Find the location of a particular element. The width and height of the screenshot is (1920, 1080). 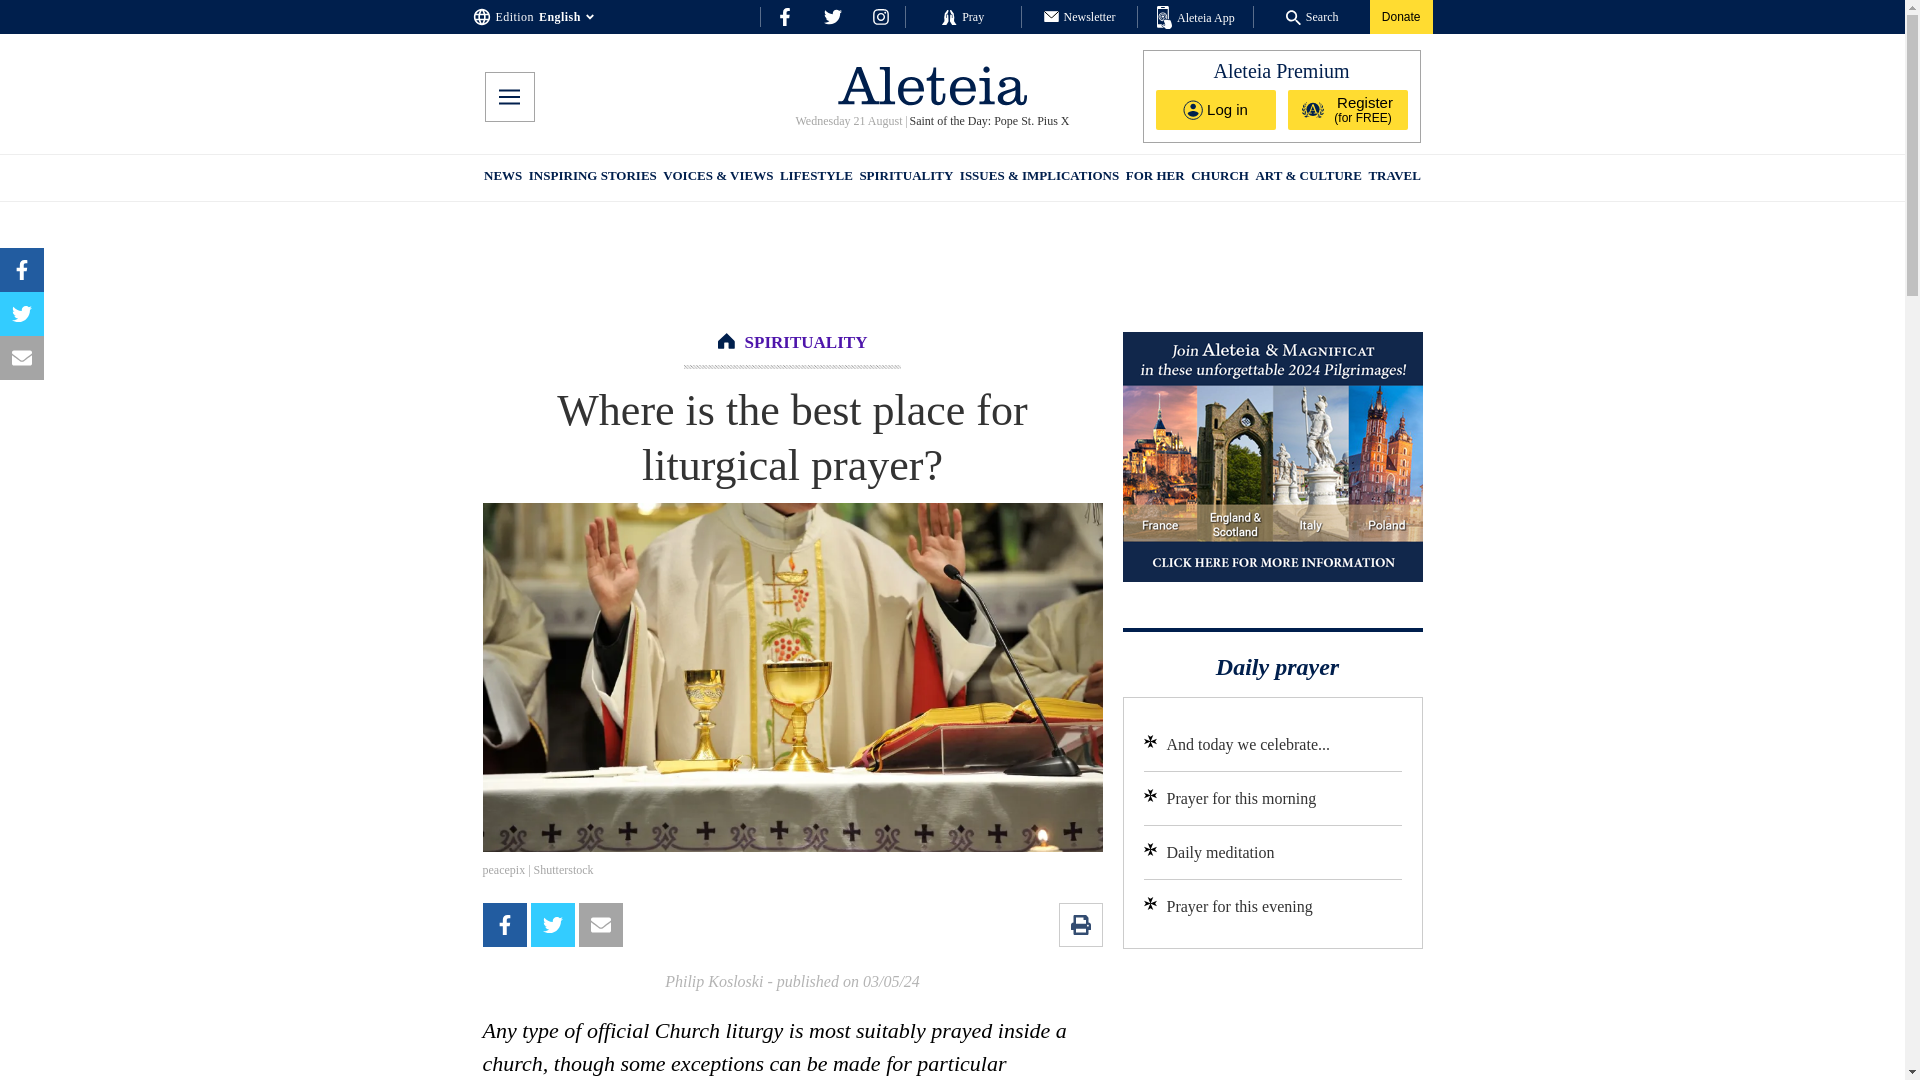

Pray is located at coordinates (962, 16).